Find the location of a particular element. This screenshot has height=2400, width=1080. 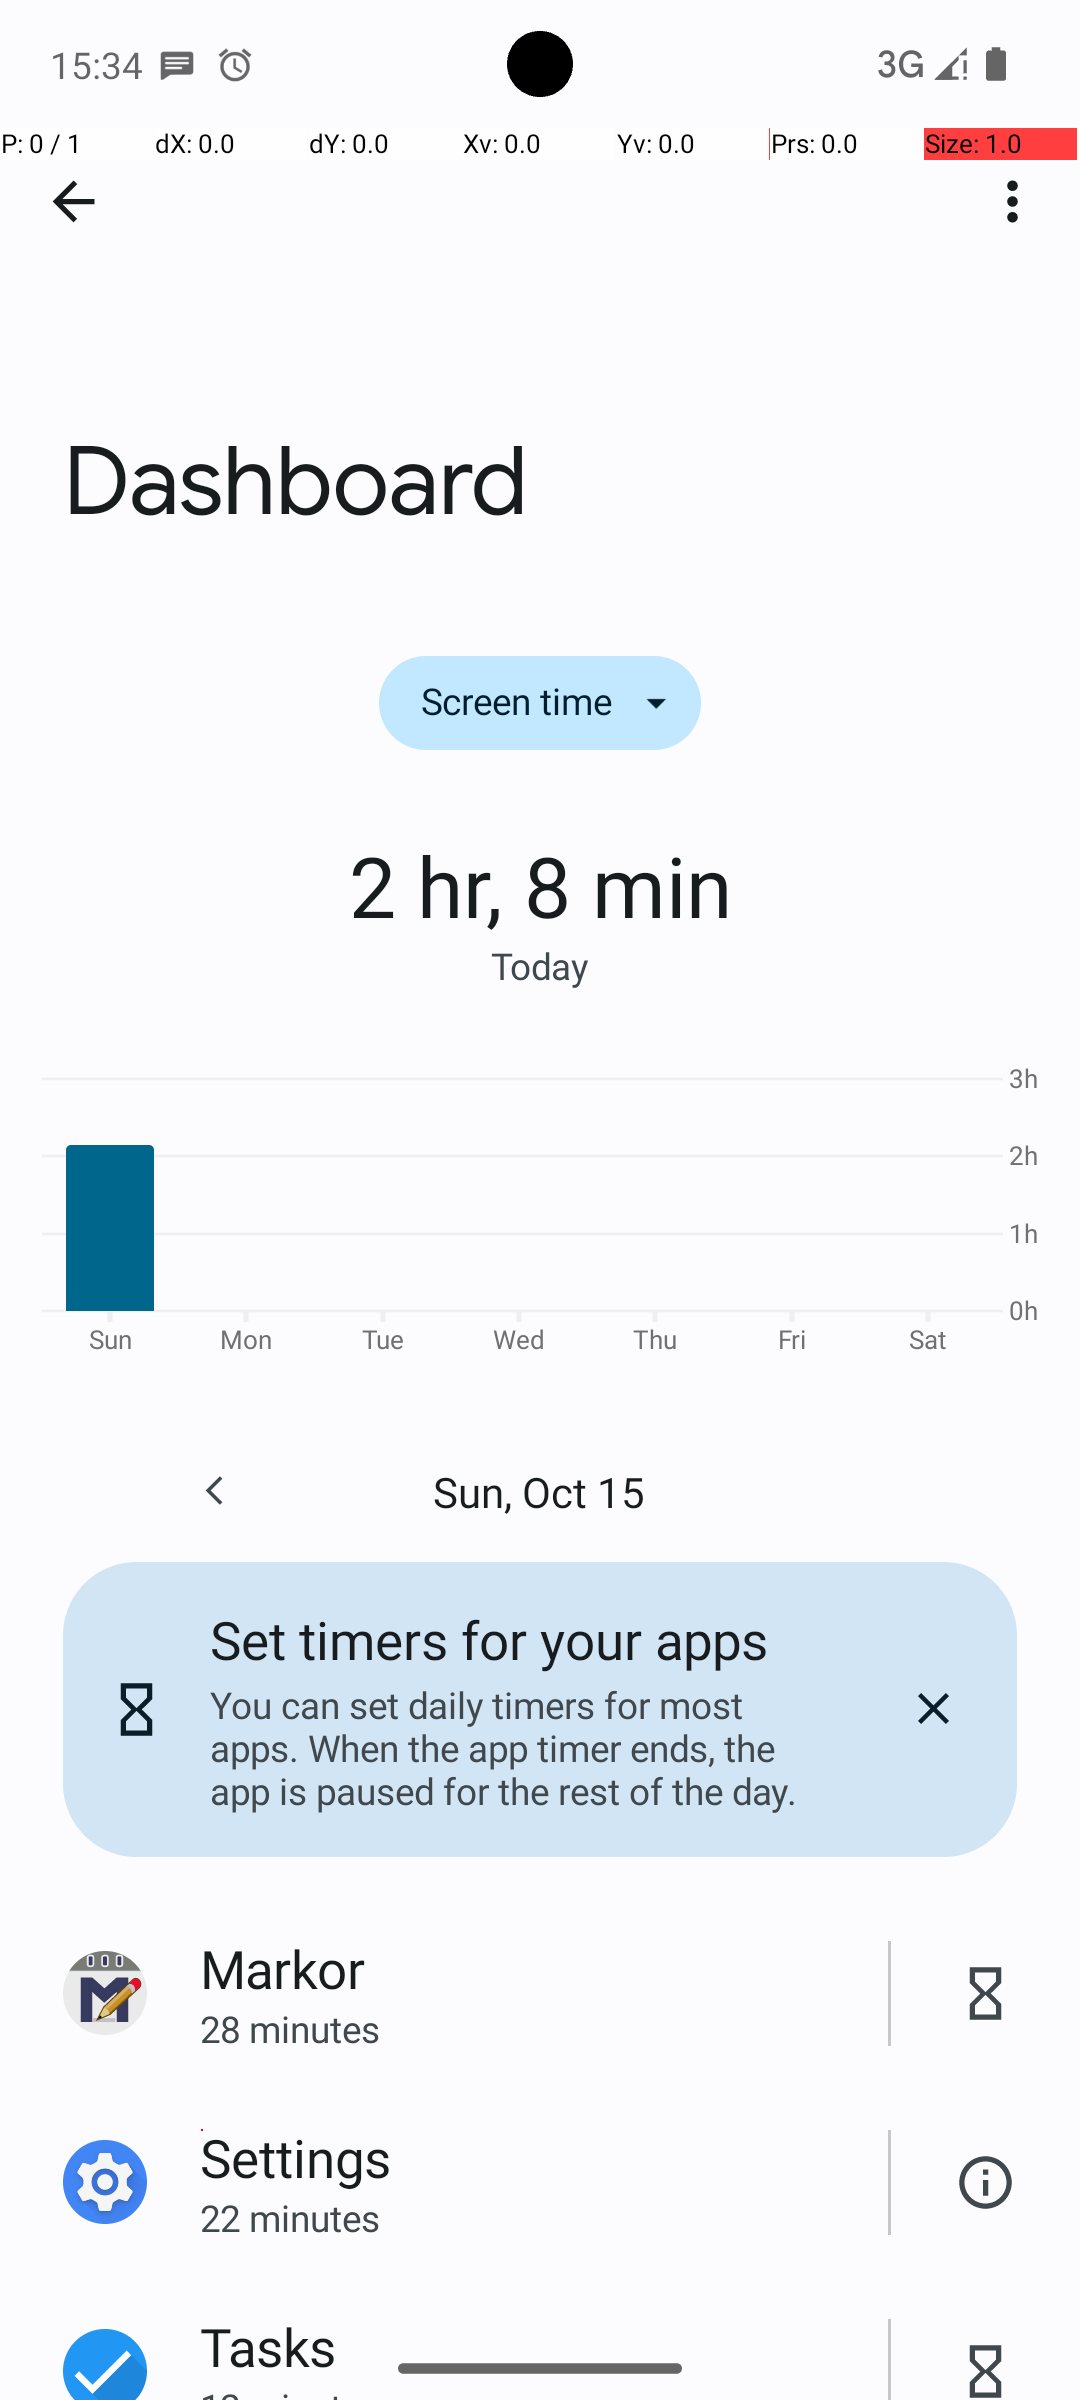

22 minutes is located at coordinates (544, 2218).